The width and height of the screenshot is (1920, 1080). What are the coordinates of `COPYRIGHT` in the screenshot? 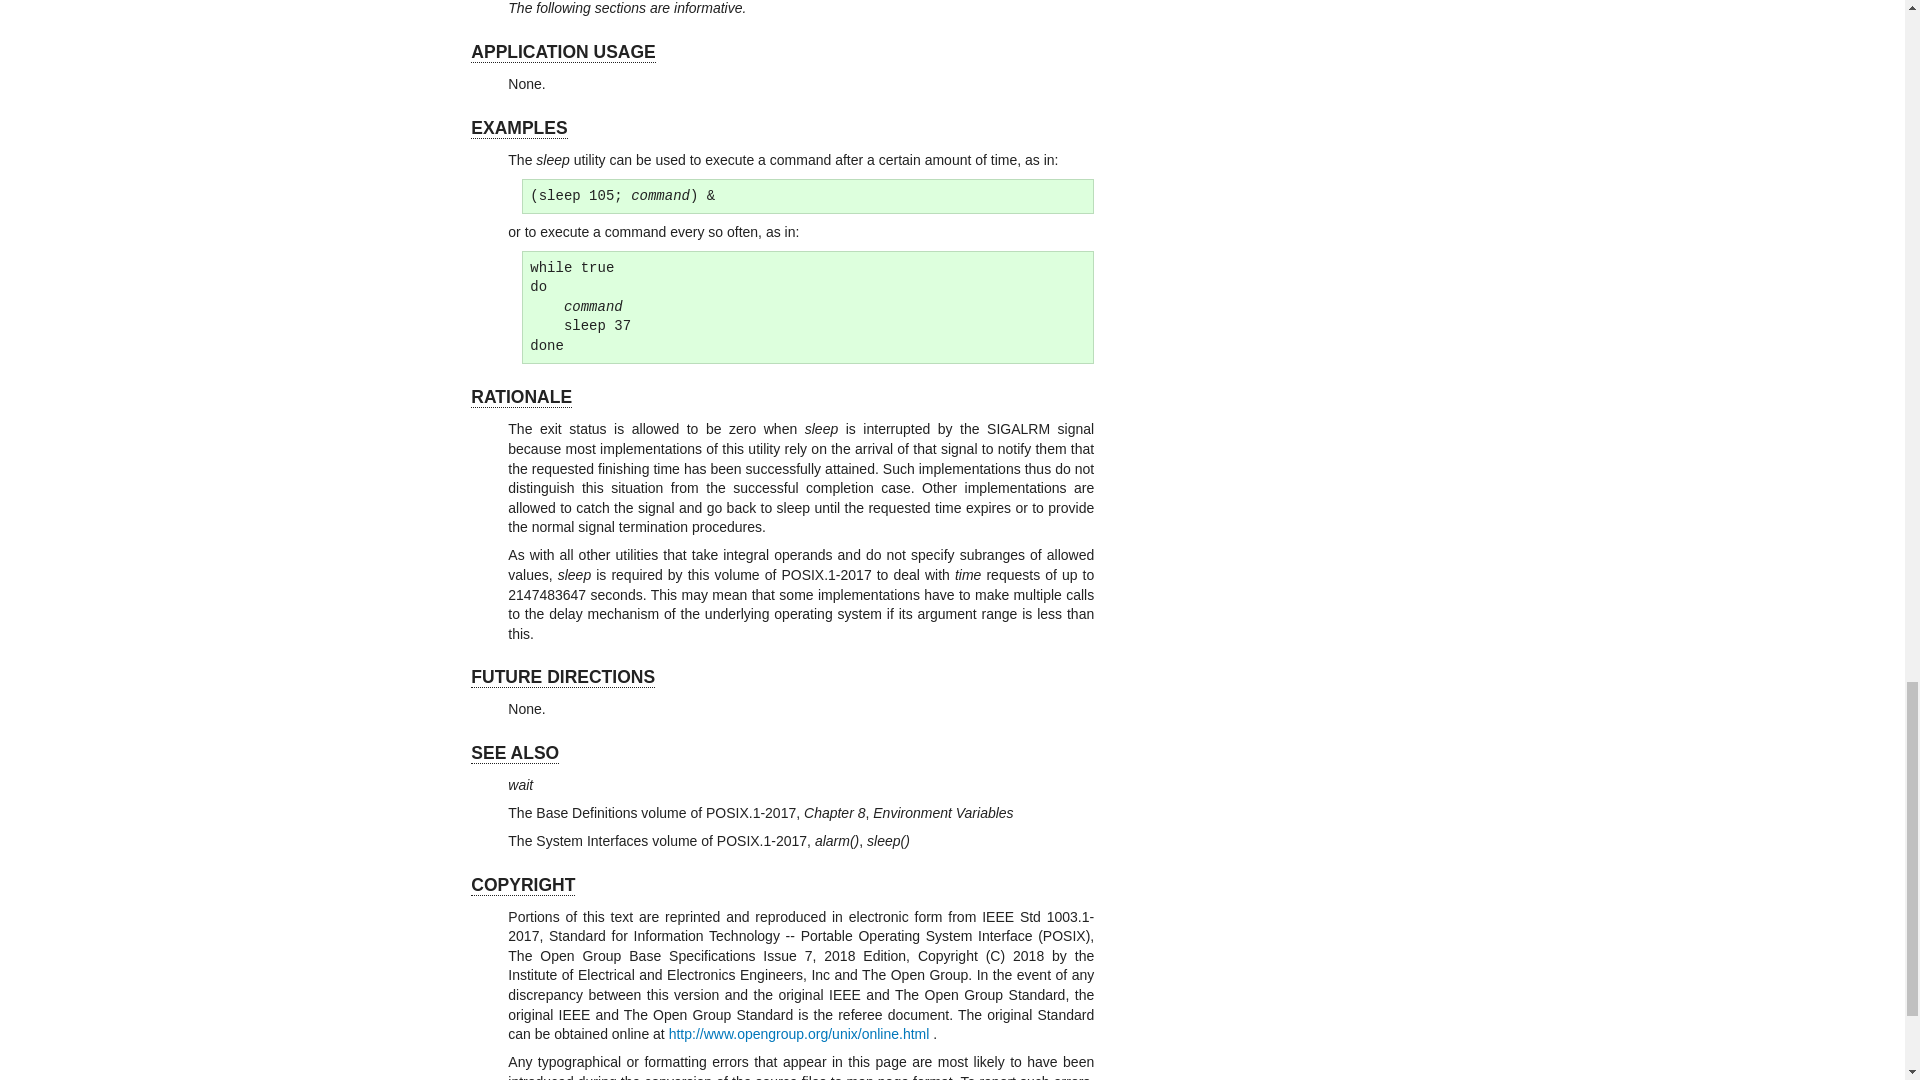 It's located at (522, 885).